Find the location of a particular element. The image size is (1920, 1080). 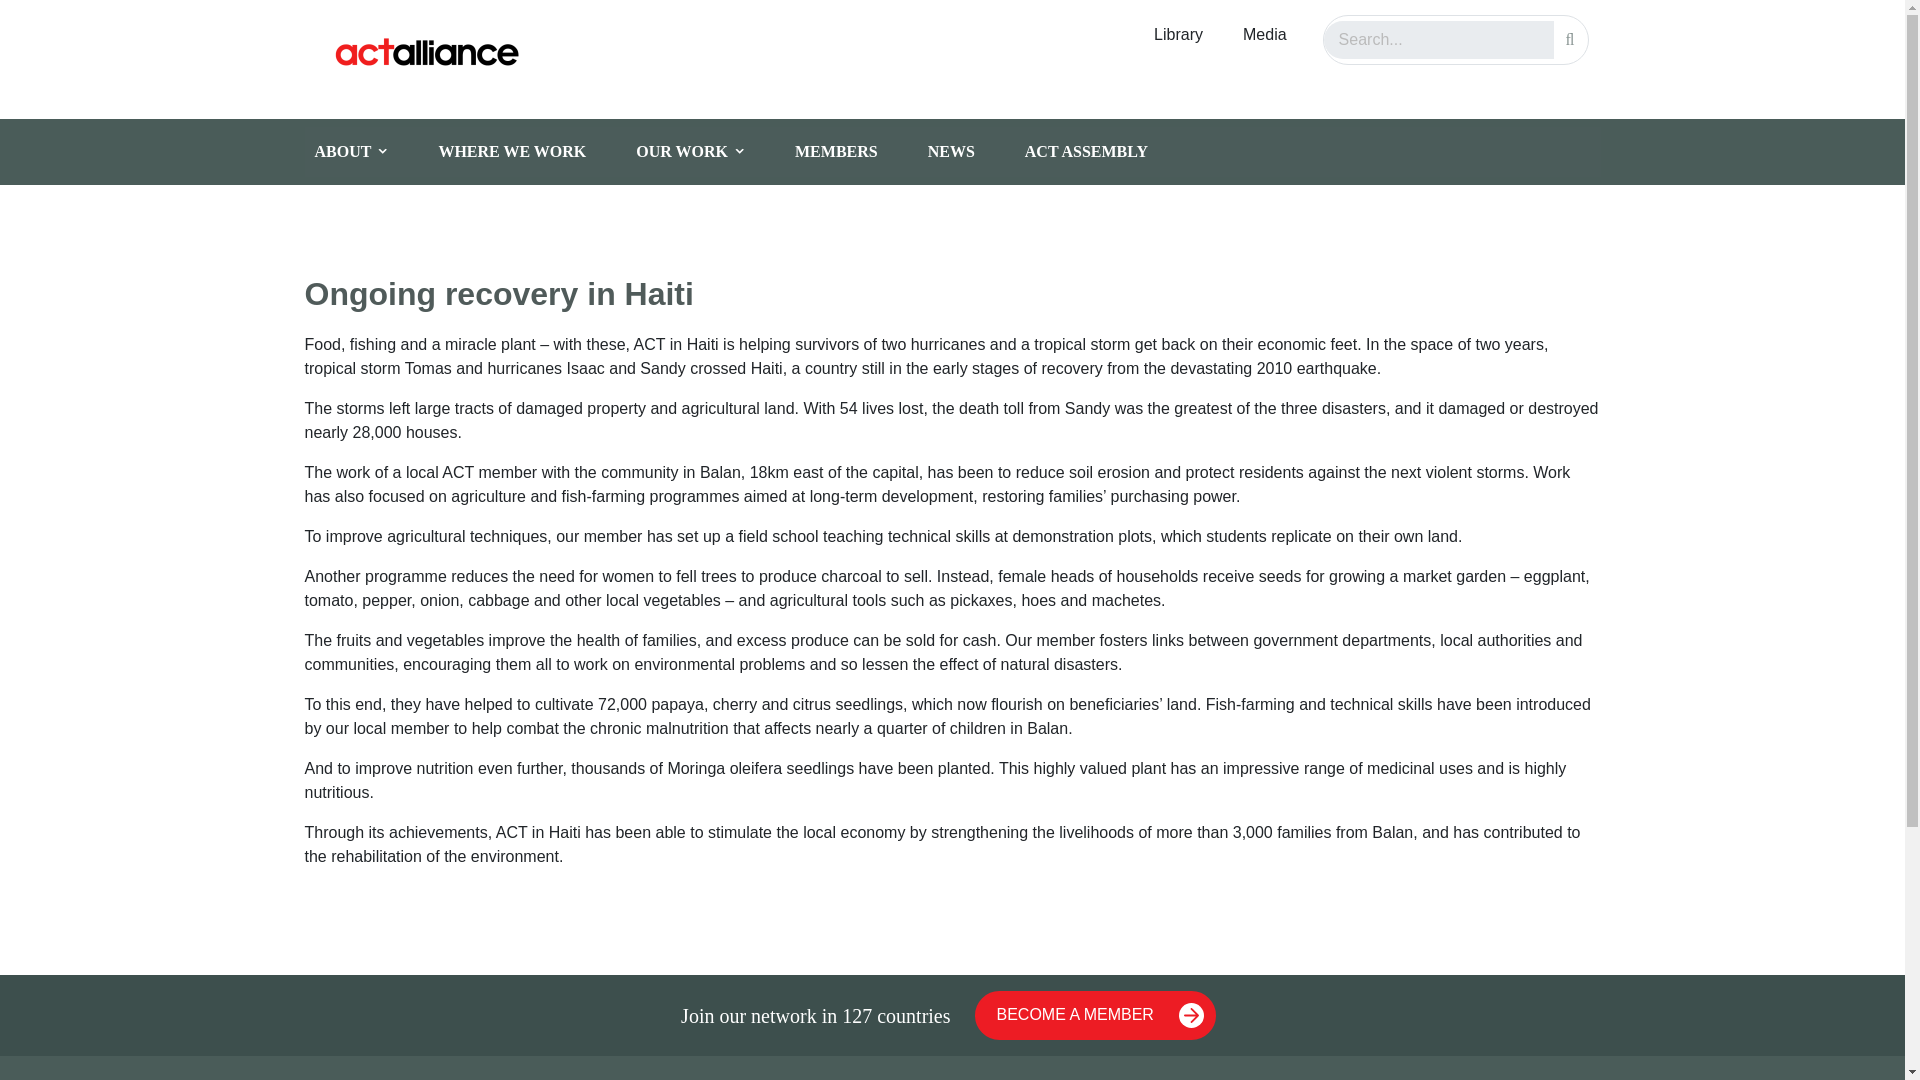

BECOME A MEMBER is located at coordinates (1095, 1016).